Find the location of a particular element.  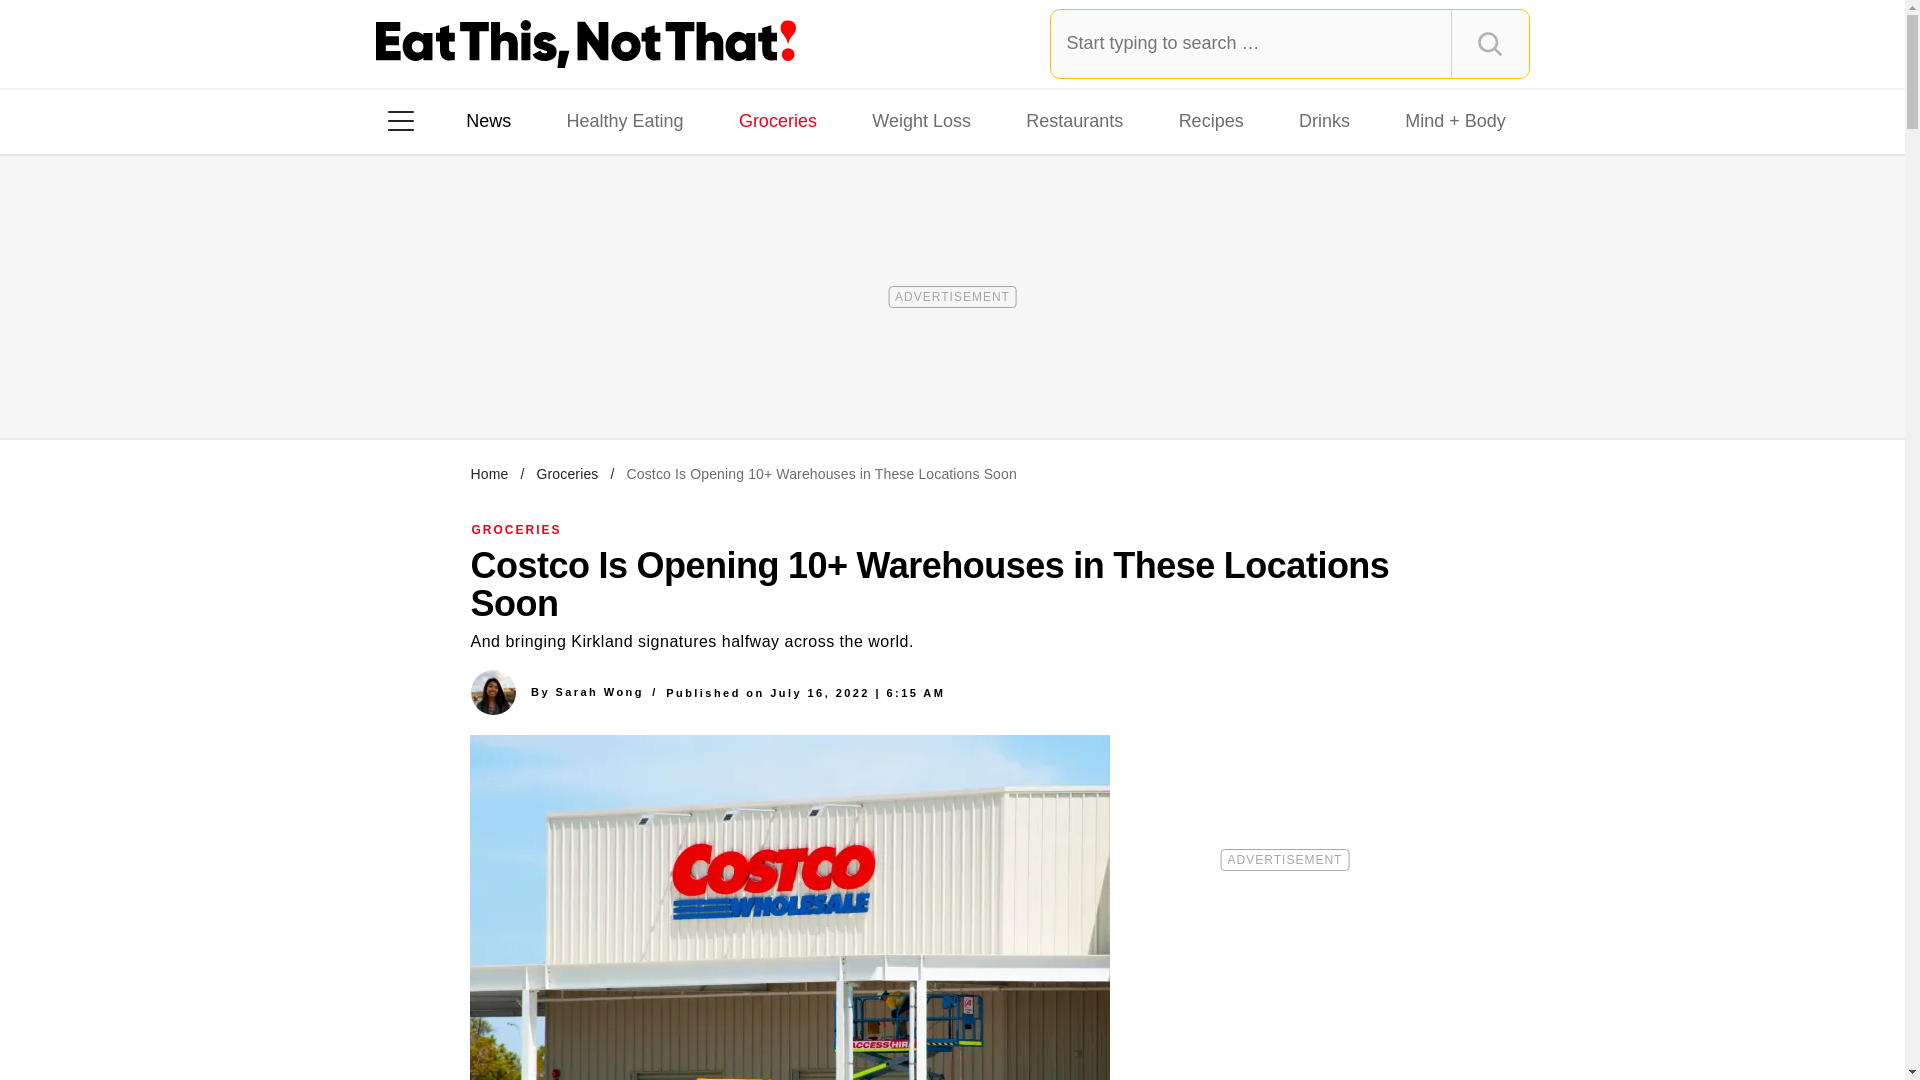

Healthy Eating is located at coordinates (624, 120).